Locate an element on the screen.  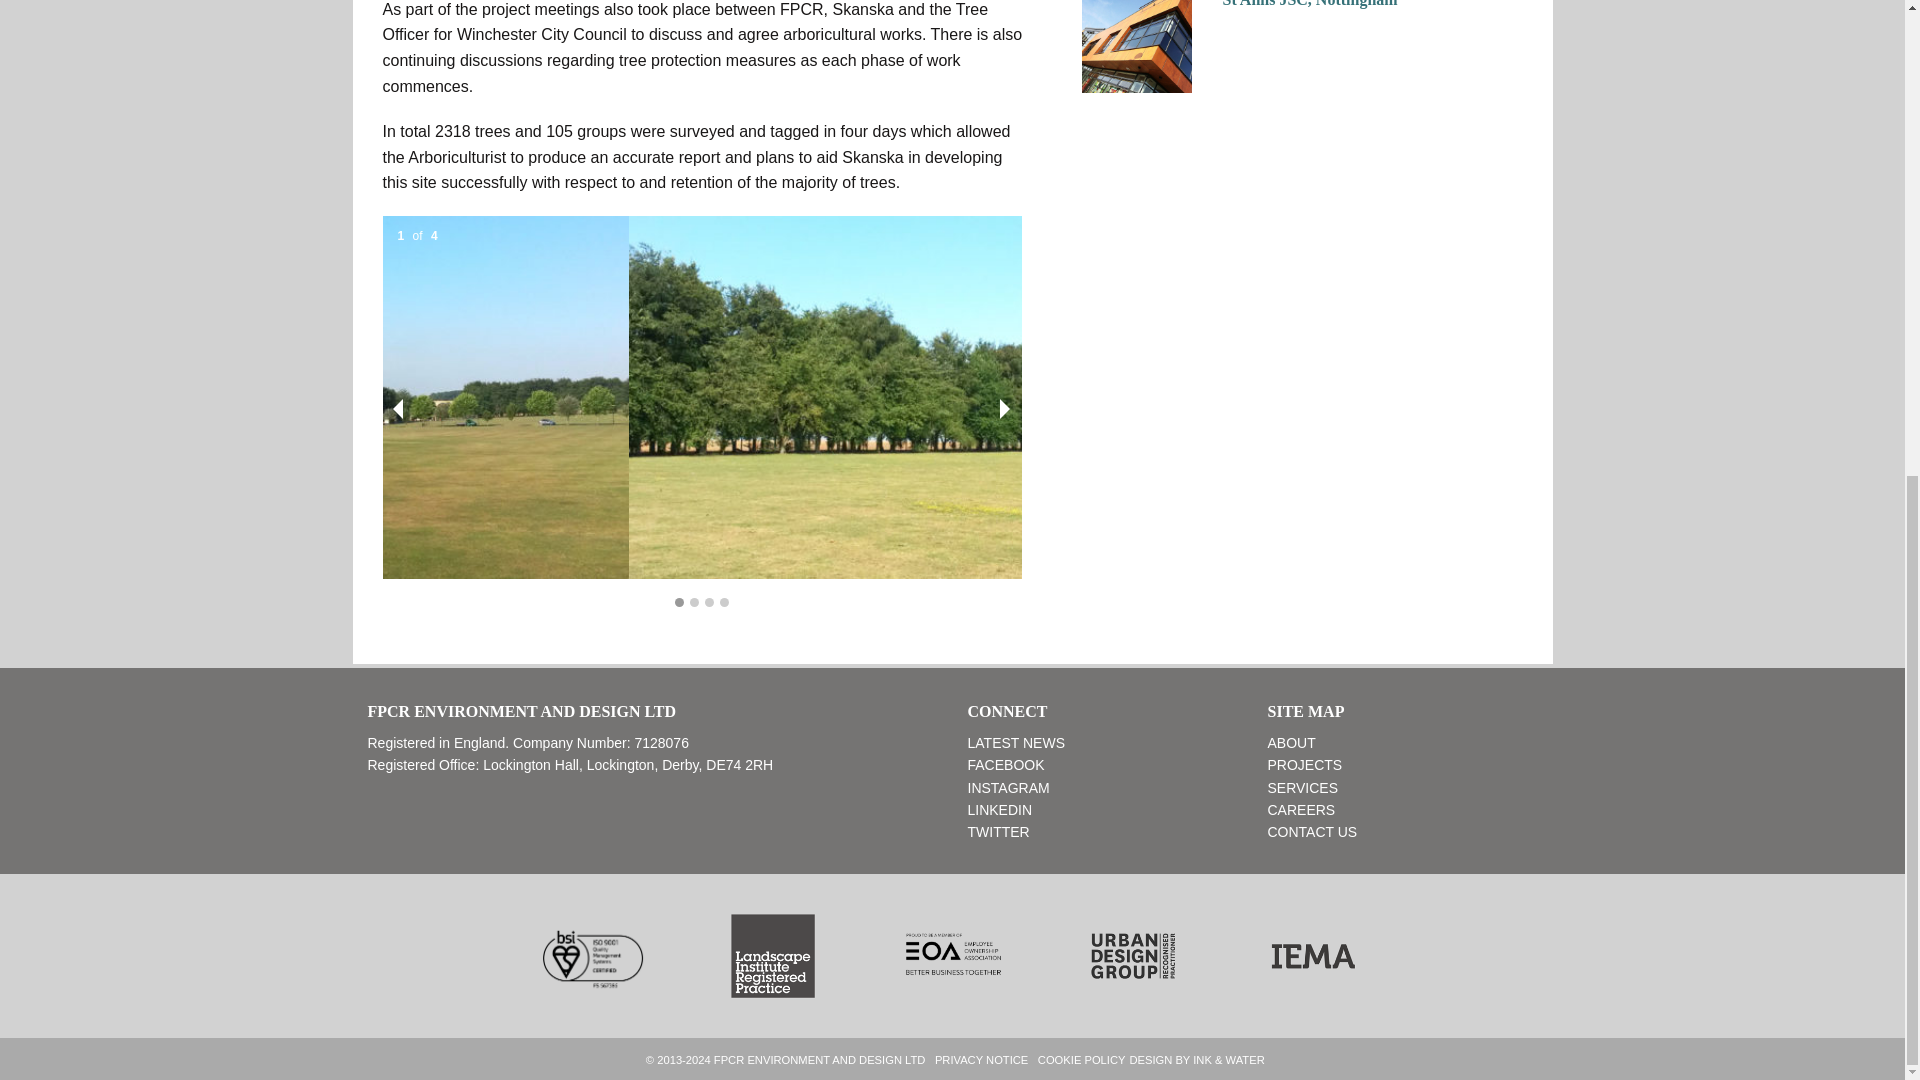
LATEST NEWS is located at coordinates (1016, 742).